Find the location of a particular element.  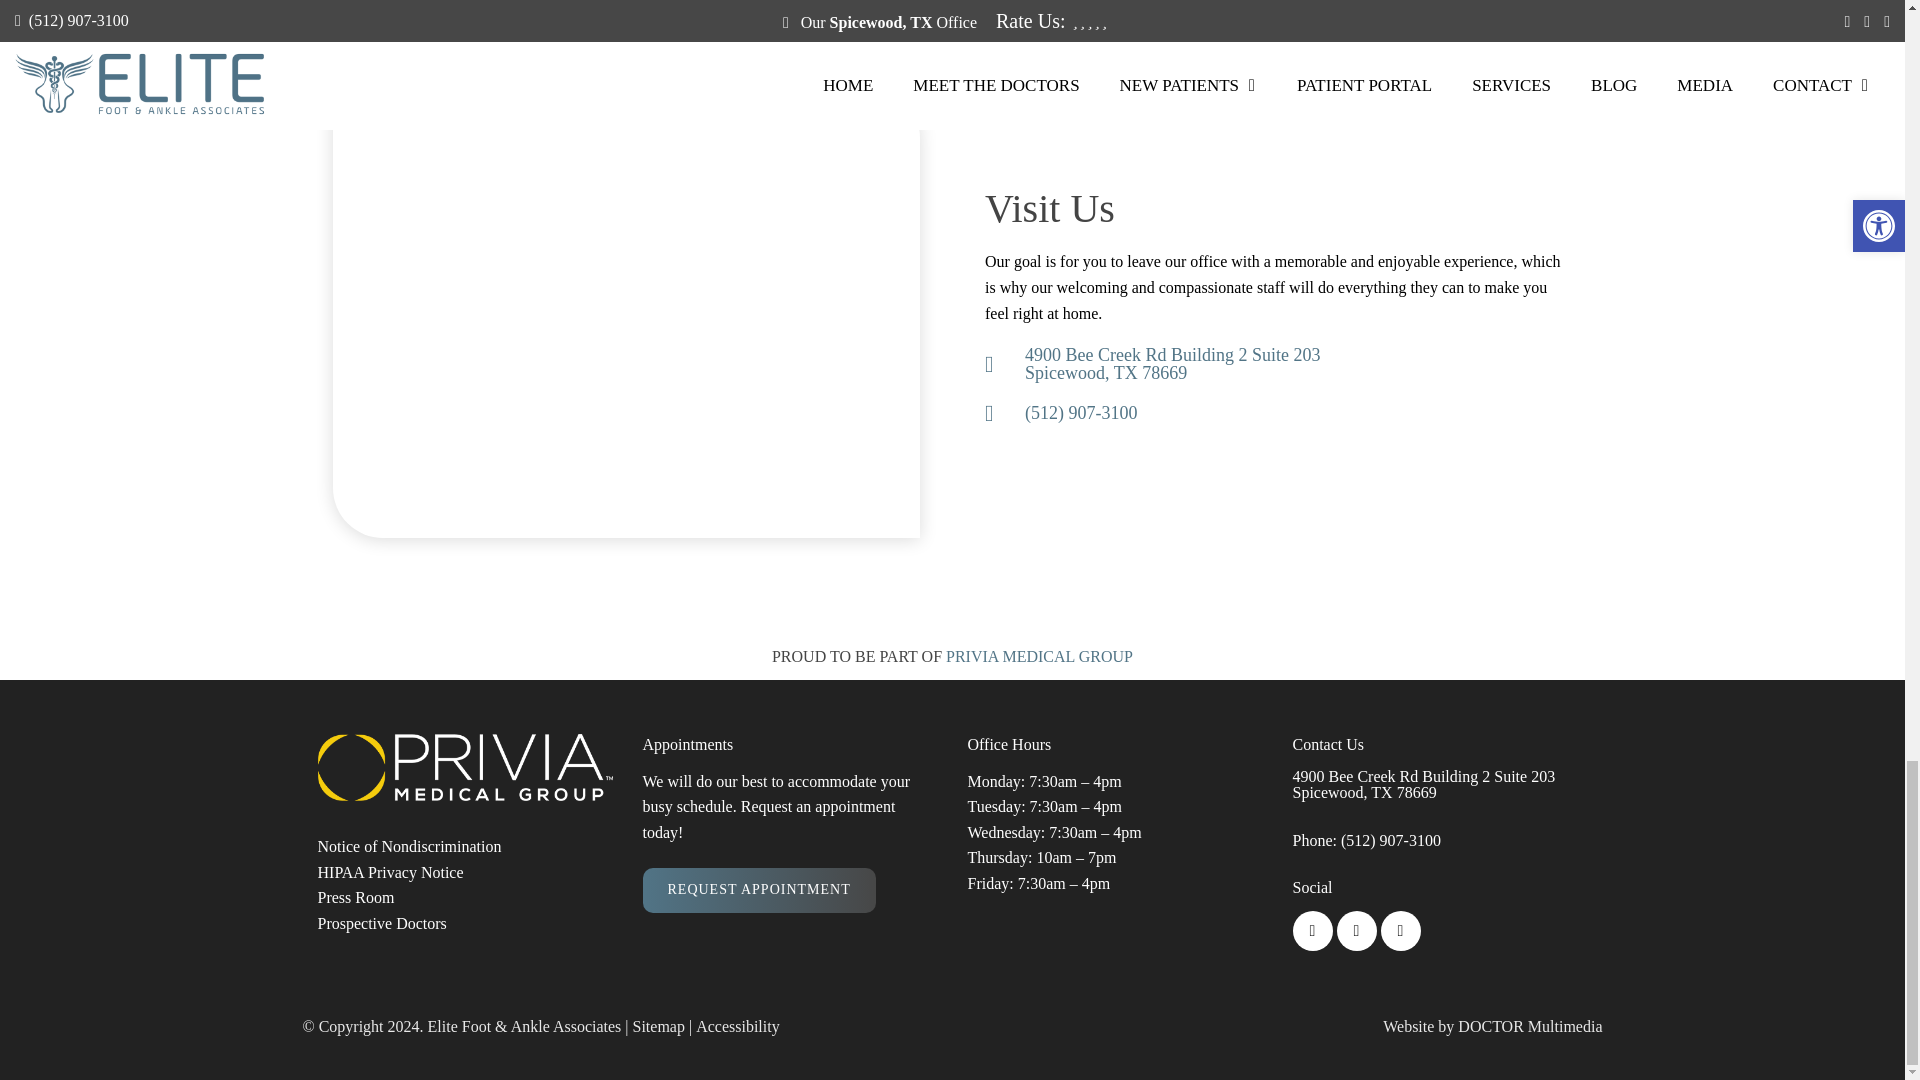

Sitemap is located at coordinates (356, 898).